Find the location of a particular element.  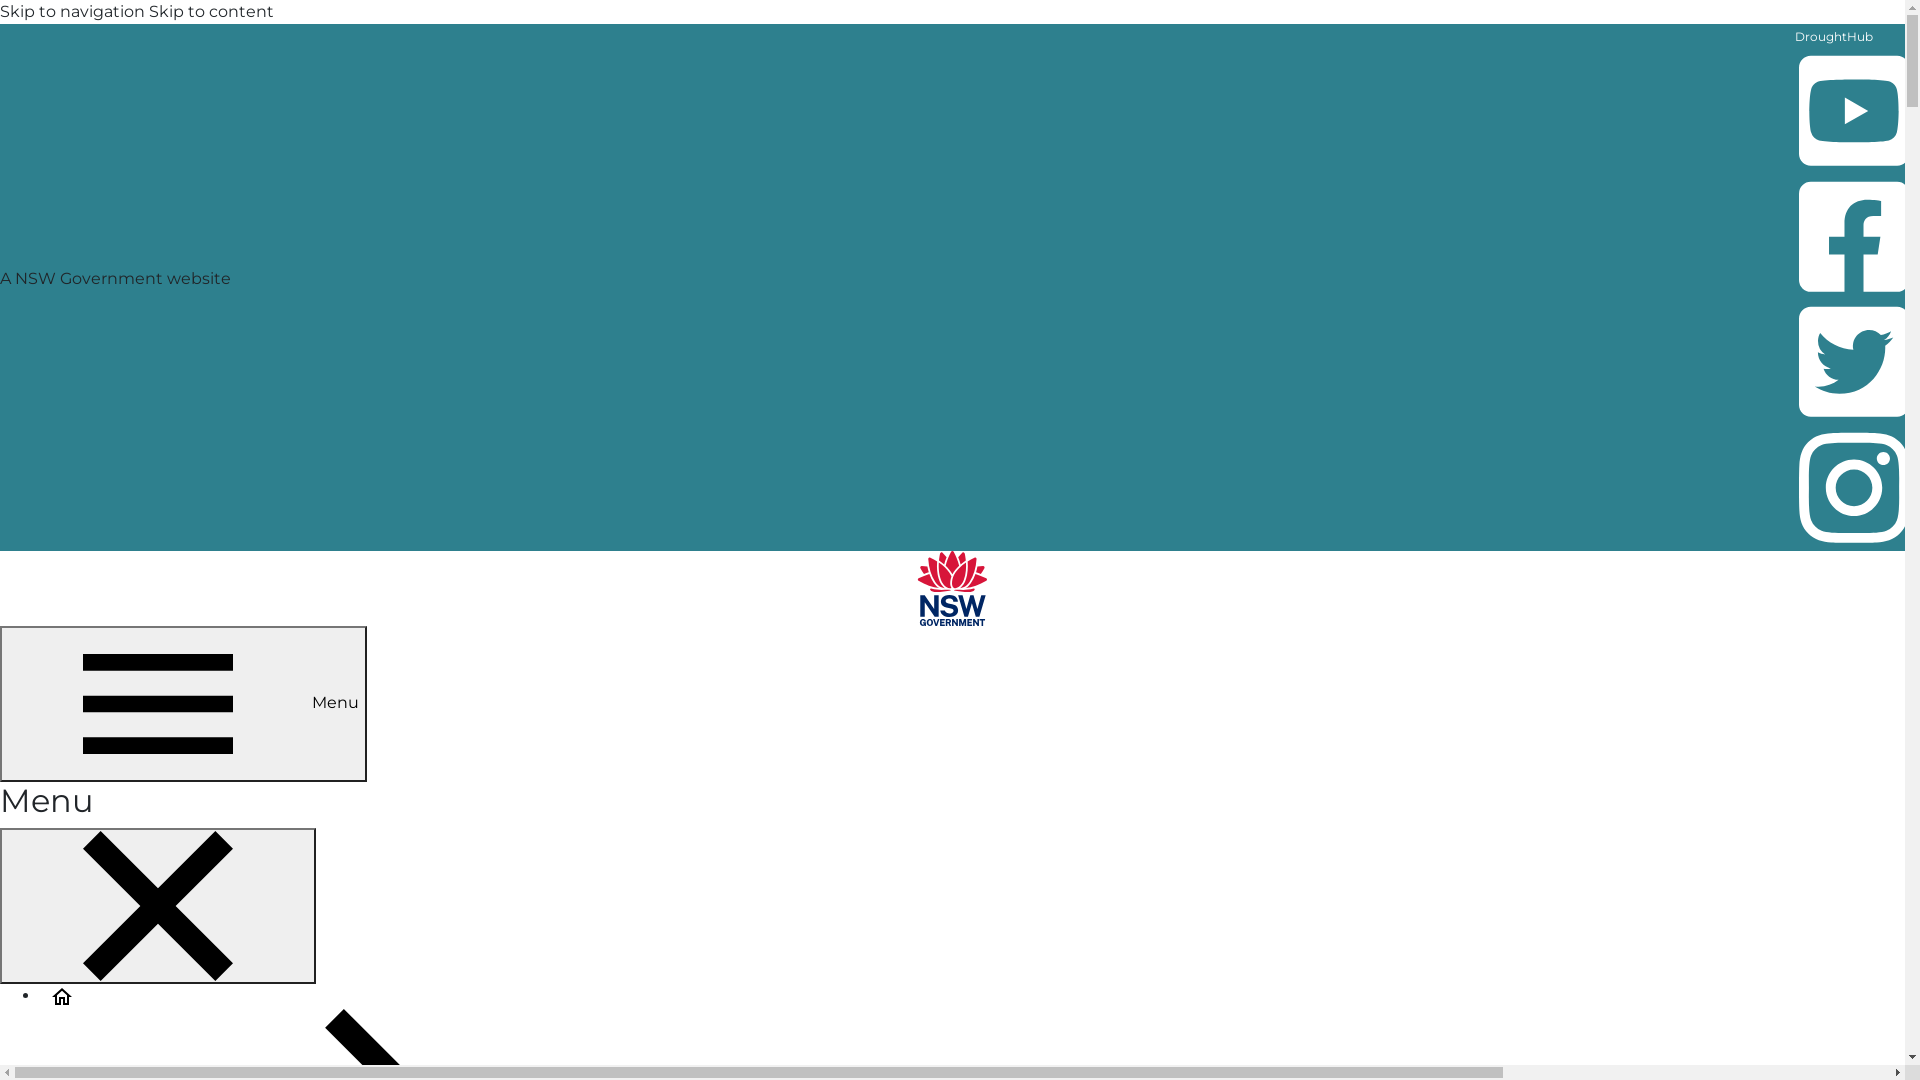

Twitter Young Farmer Business Program NSW is located at coordinates (1856, 424).